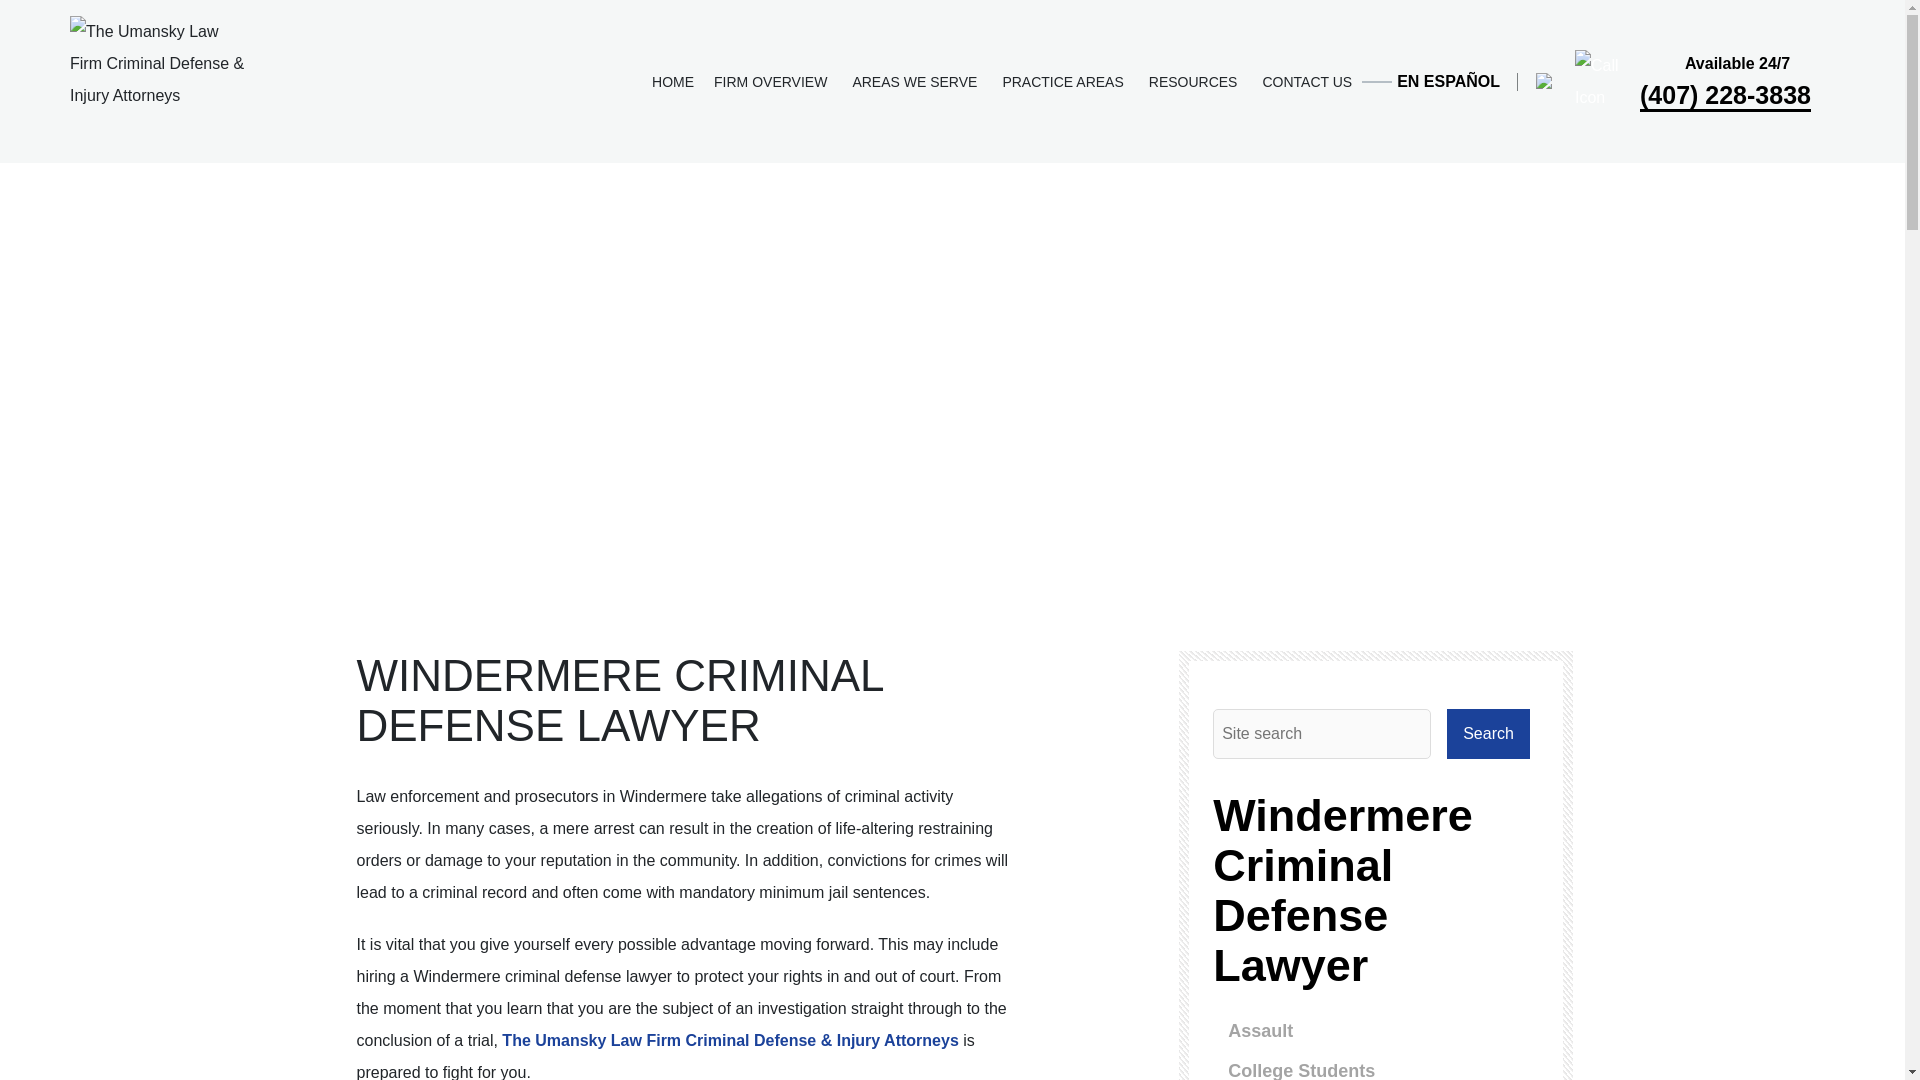  I want to click on FIRM OVERVIEW, so click(773, 81).